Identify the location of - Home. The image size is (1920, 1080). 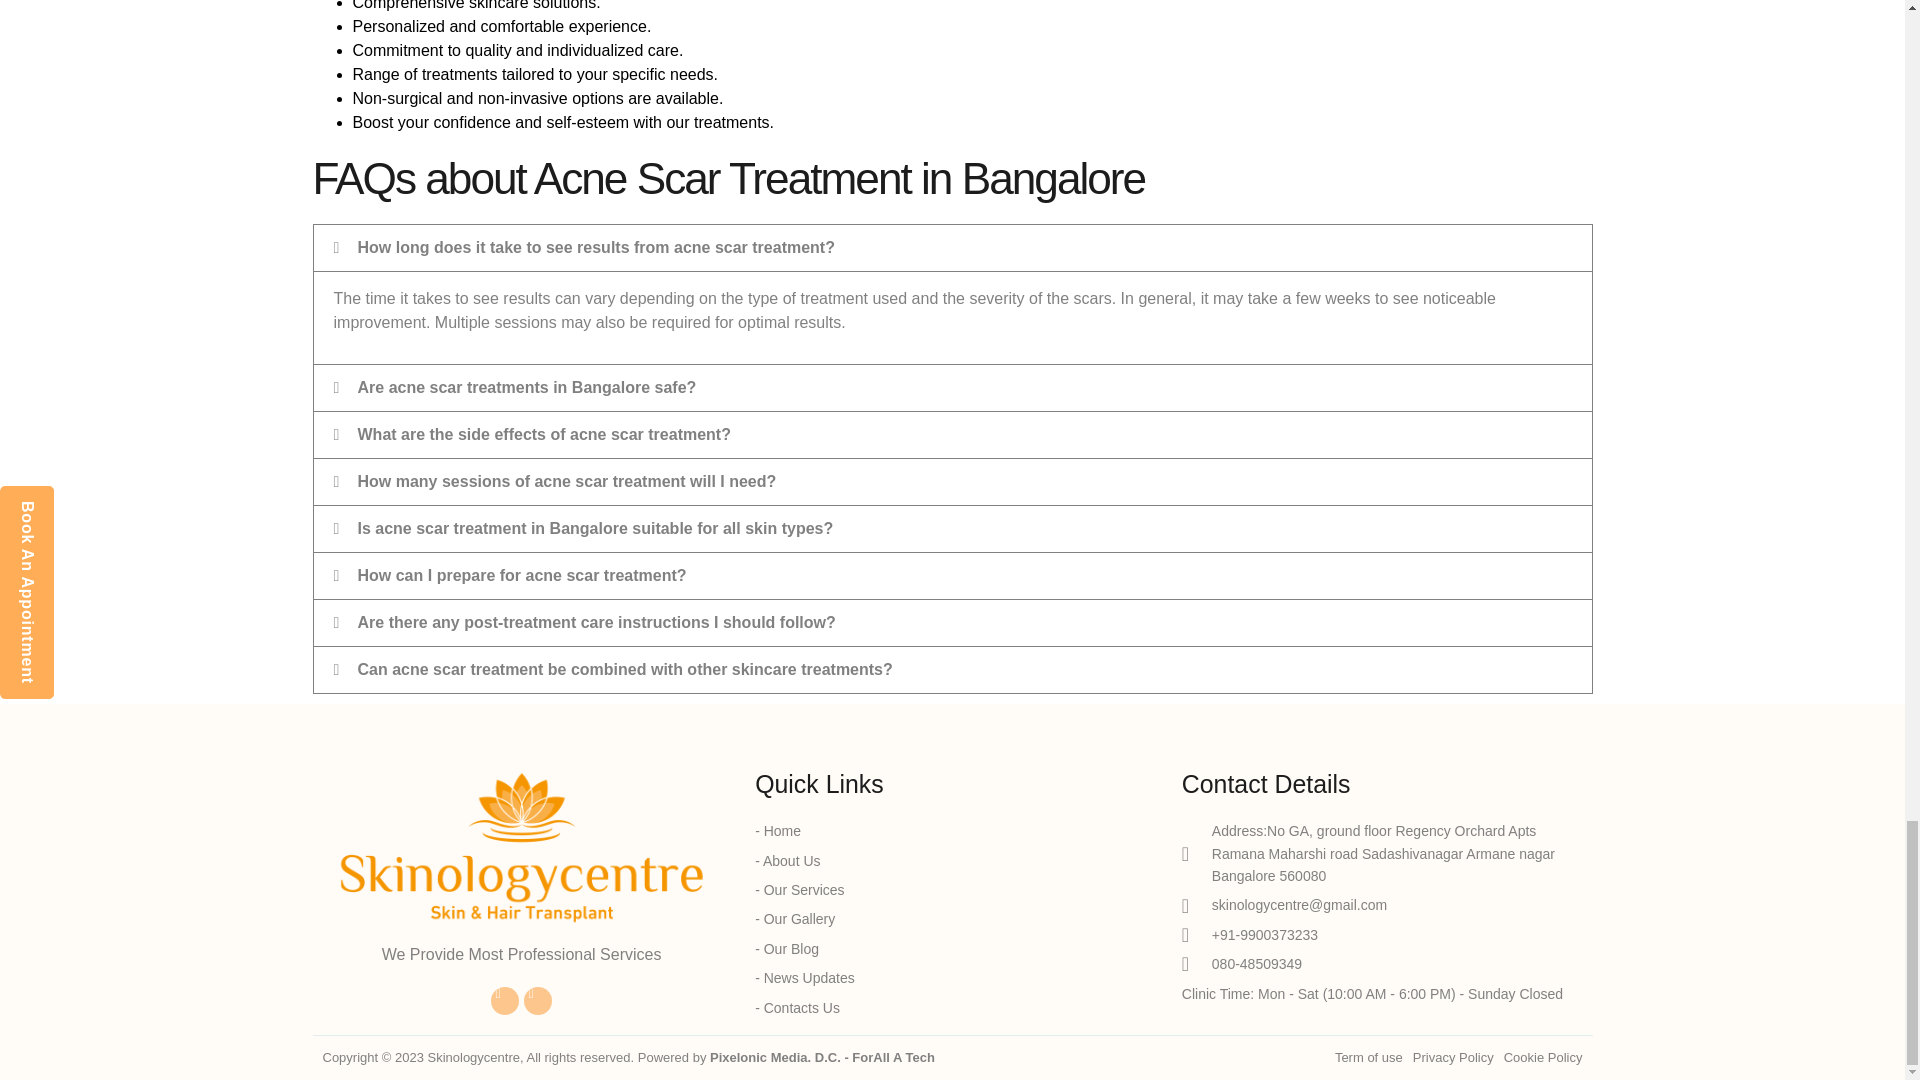
(952, 830).